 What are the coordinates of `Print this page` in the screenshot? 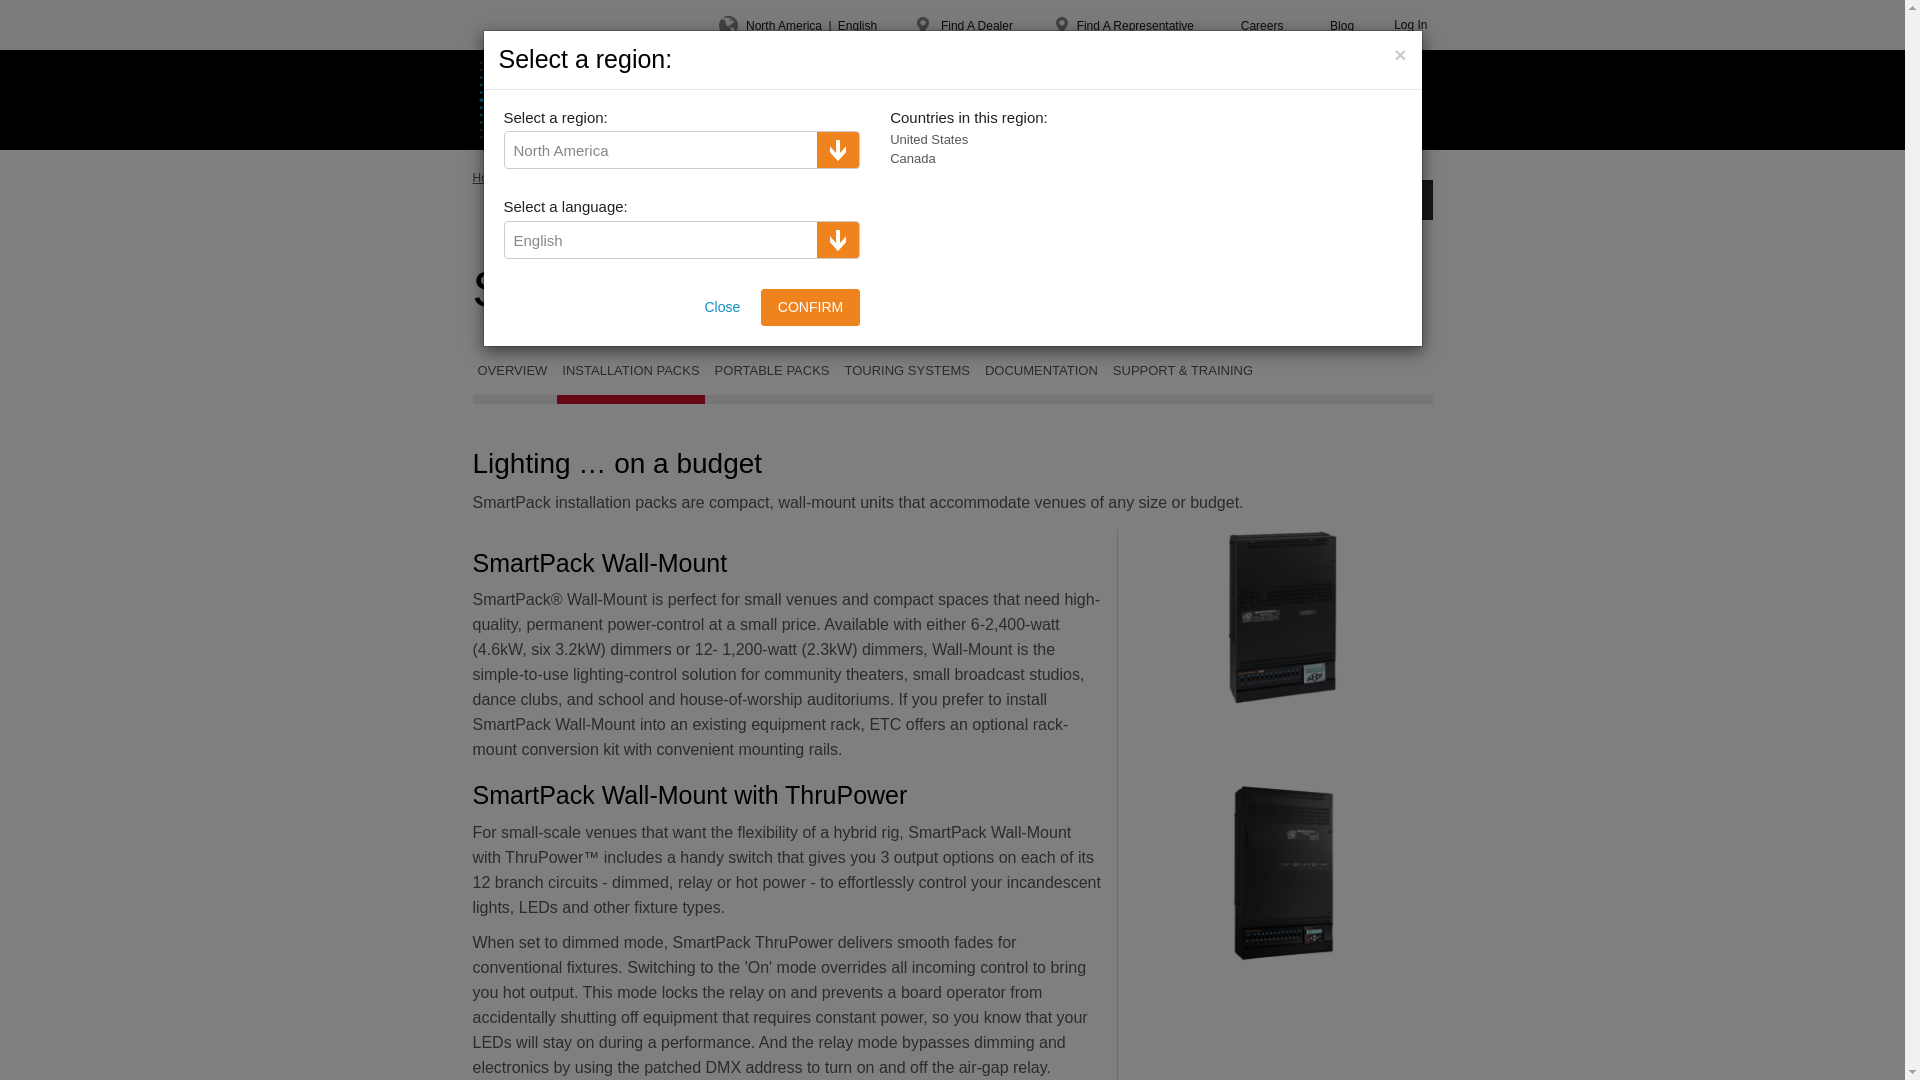 It's located at (1176, 177).